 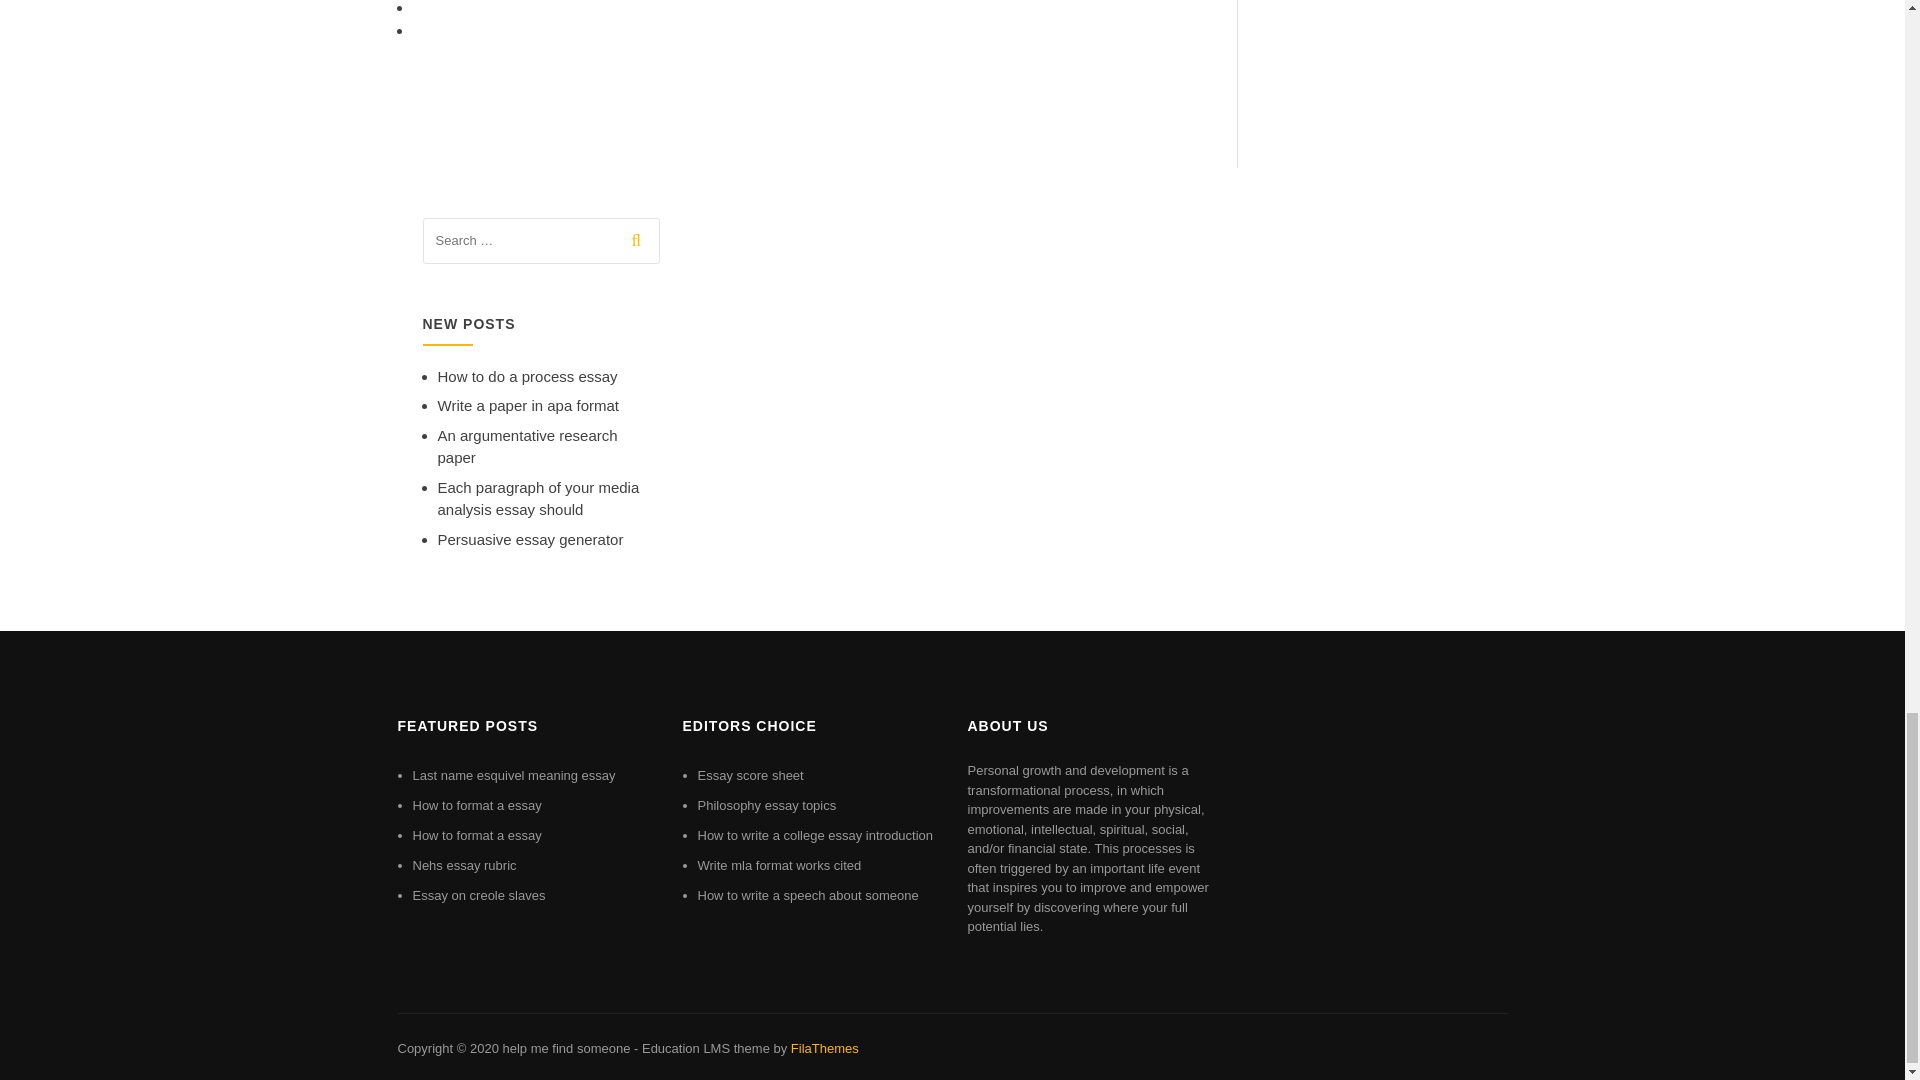 I want to click on How to write a college essay introduction, so click(x=816, y=836).